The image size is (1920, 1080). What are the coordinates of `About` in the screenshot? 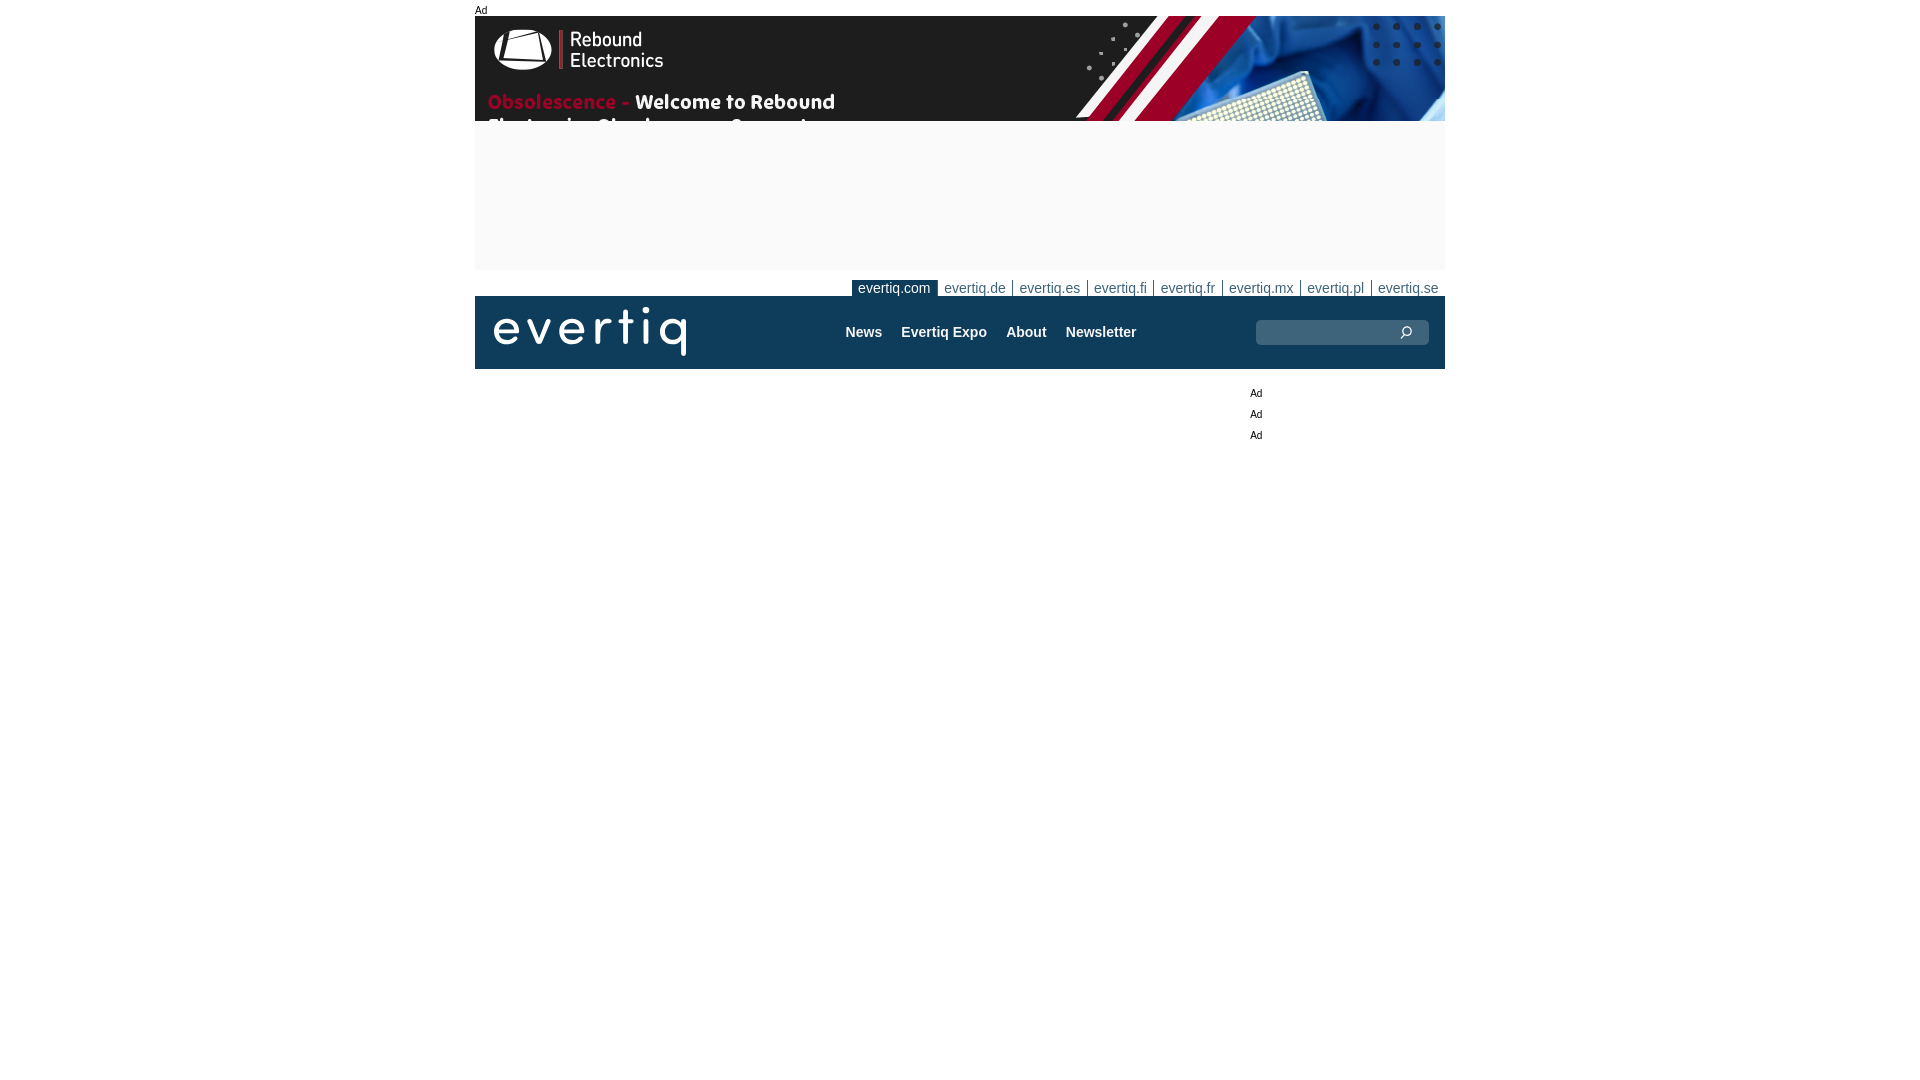 It's located at (1026, 332).